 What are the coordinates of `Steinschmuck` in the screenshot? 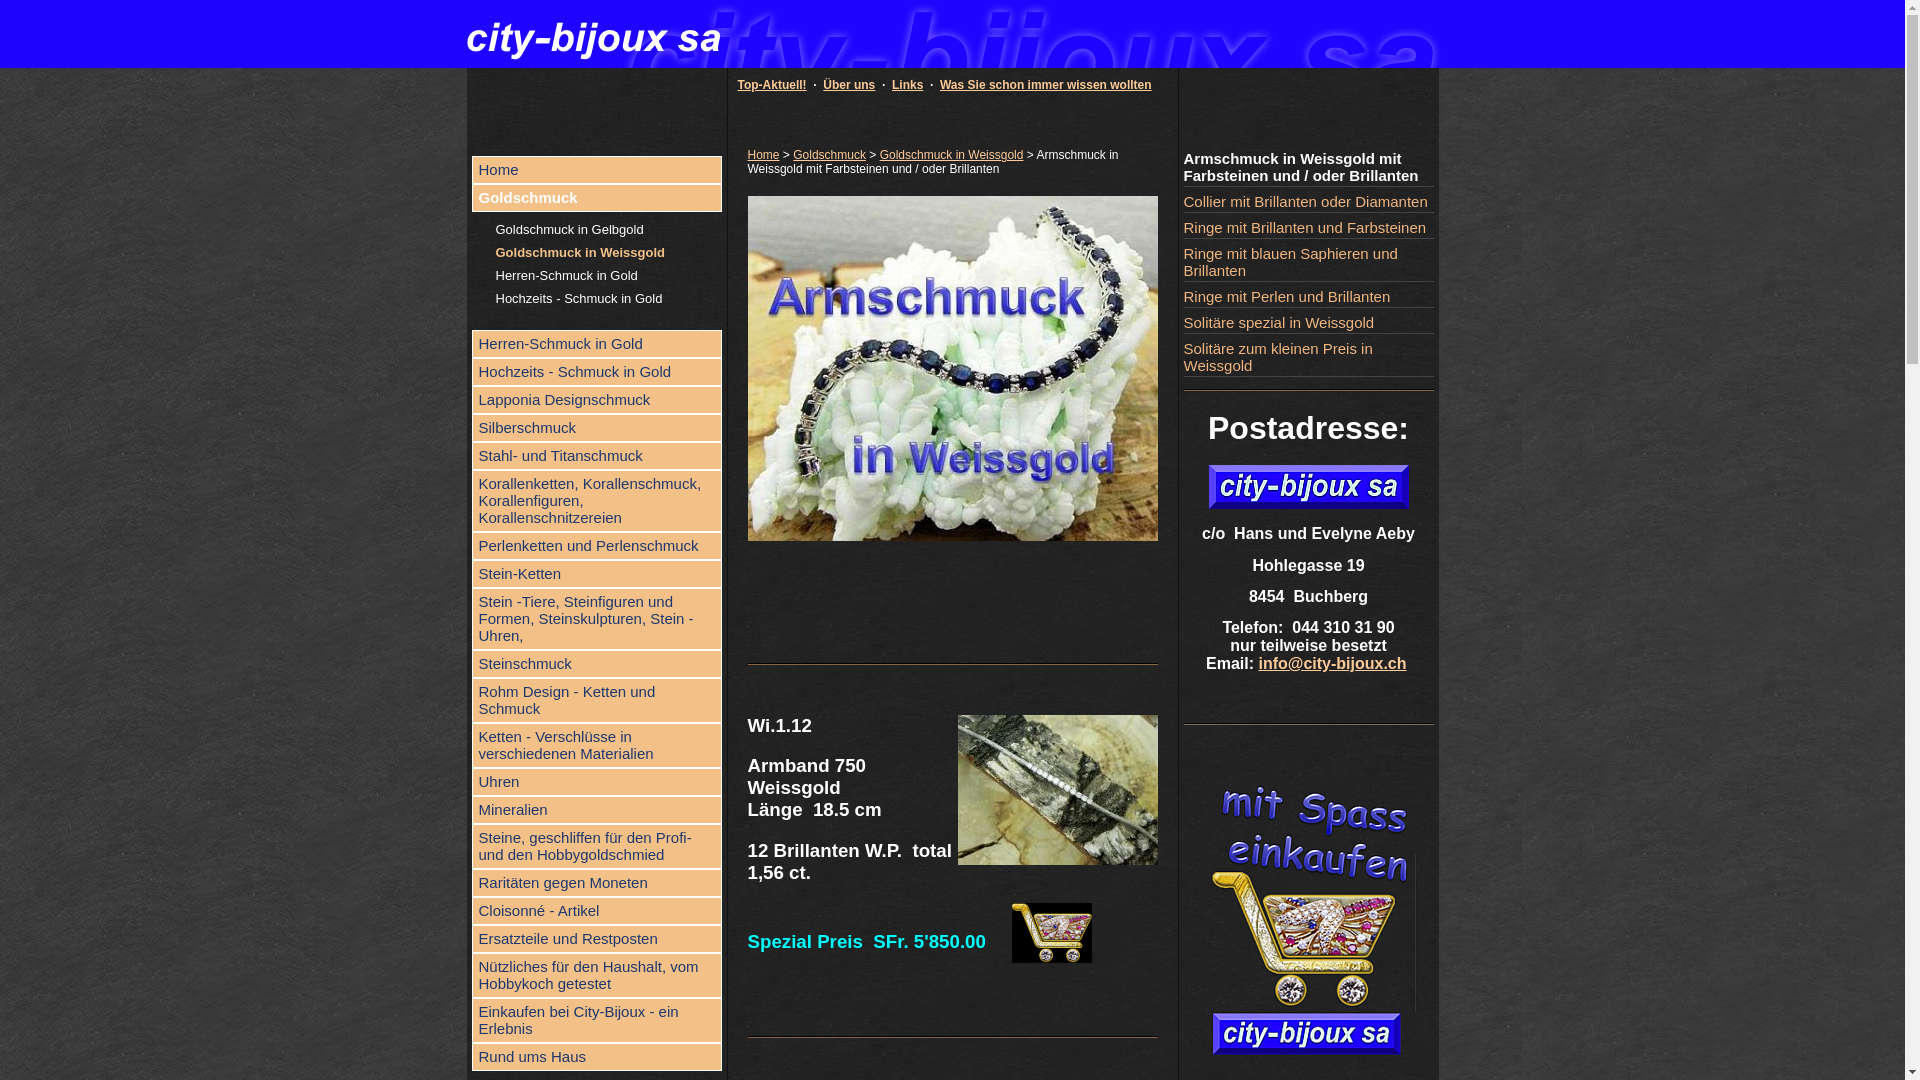 It's located at (597, 664).